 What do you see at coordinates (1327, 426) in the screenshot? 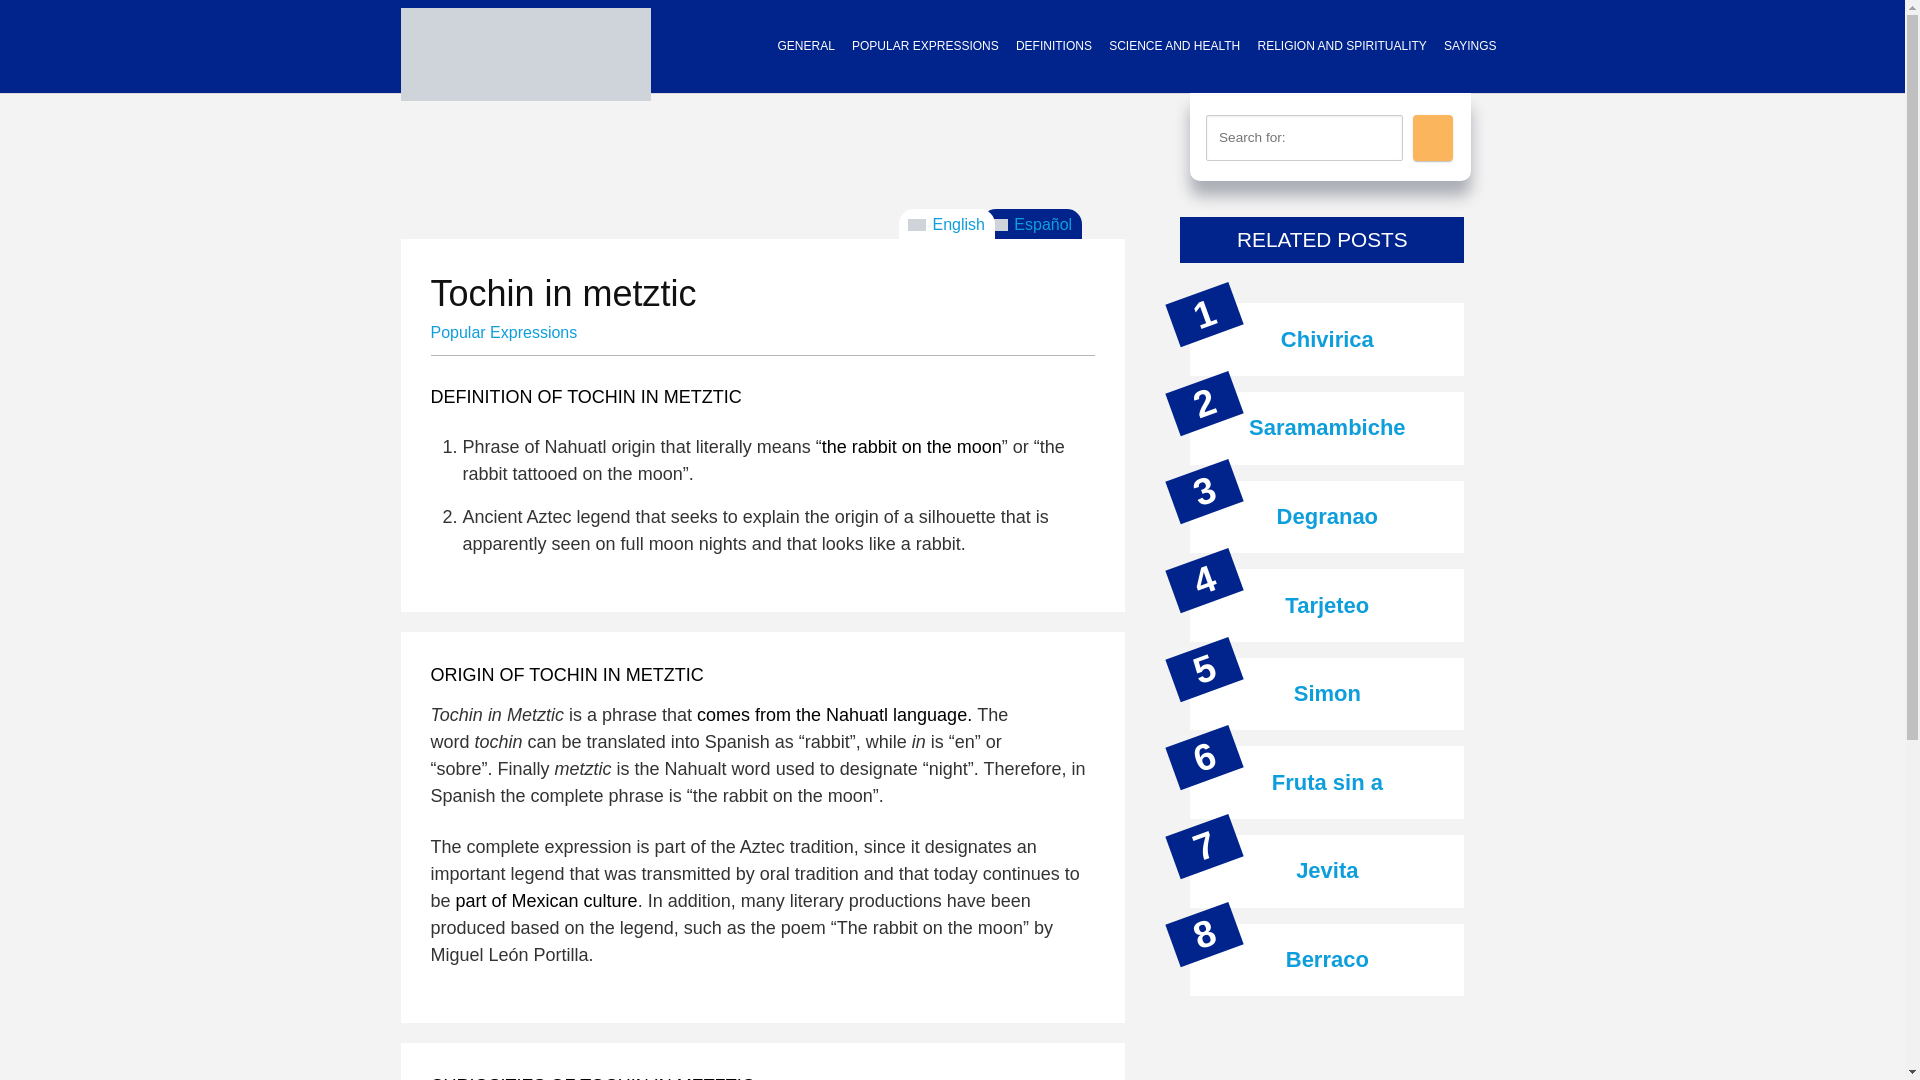
I see `Saramambiche` at bounding box center [1327, 426].